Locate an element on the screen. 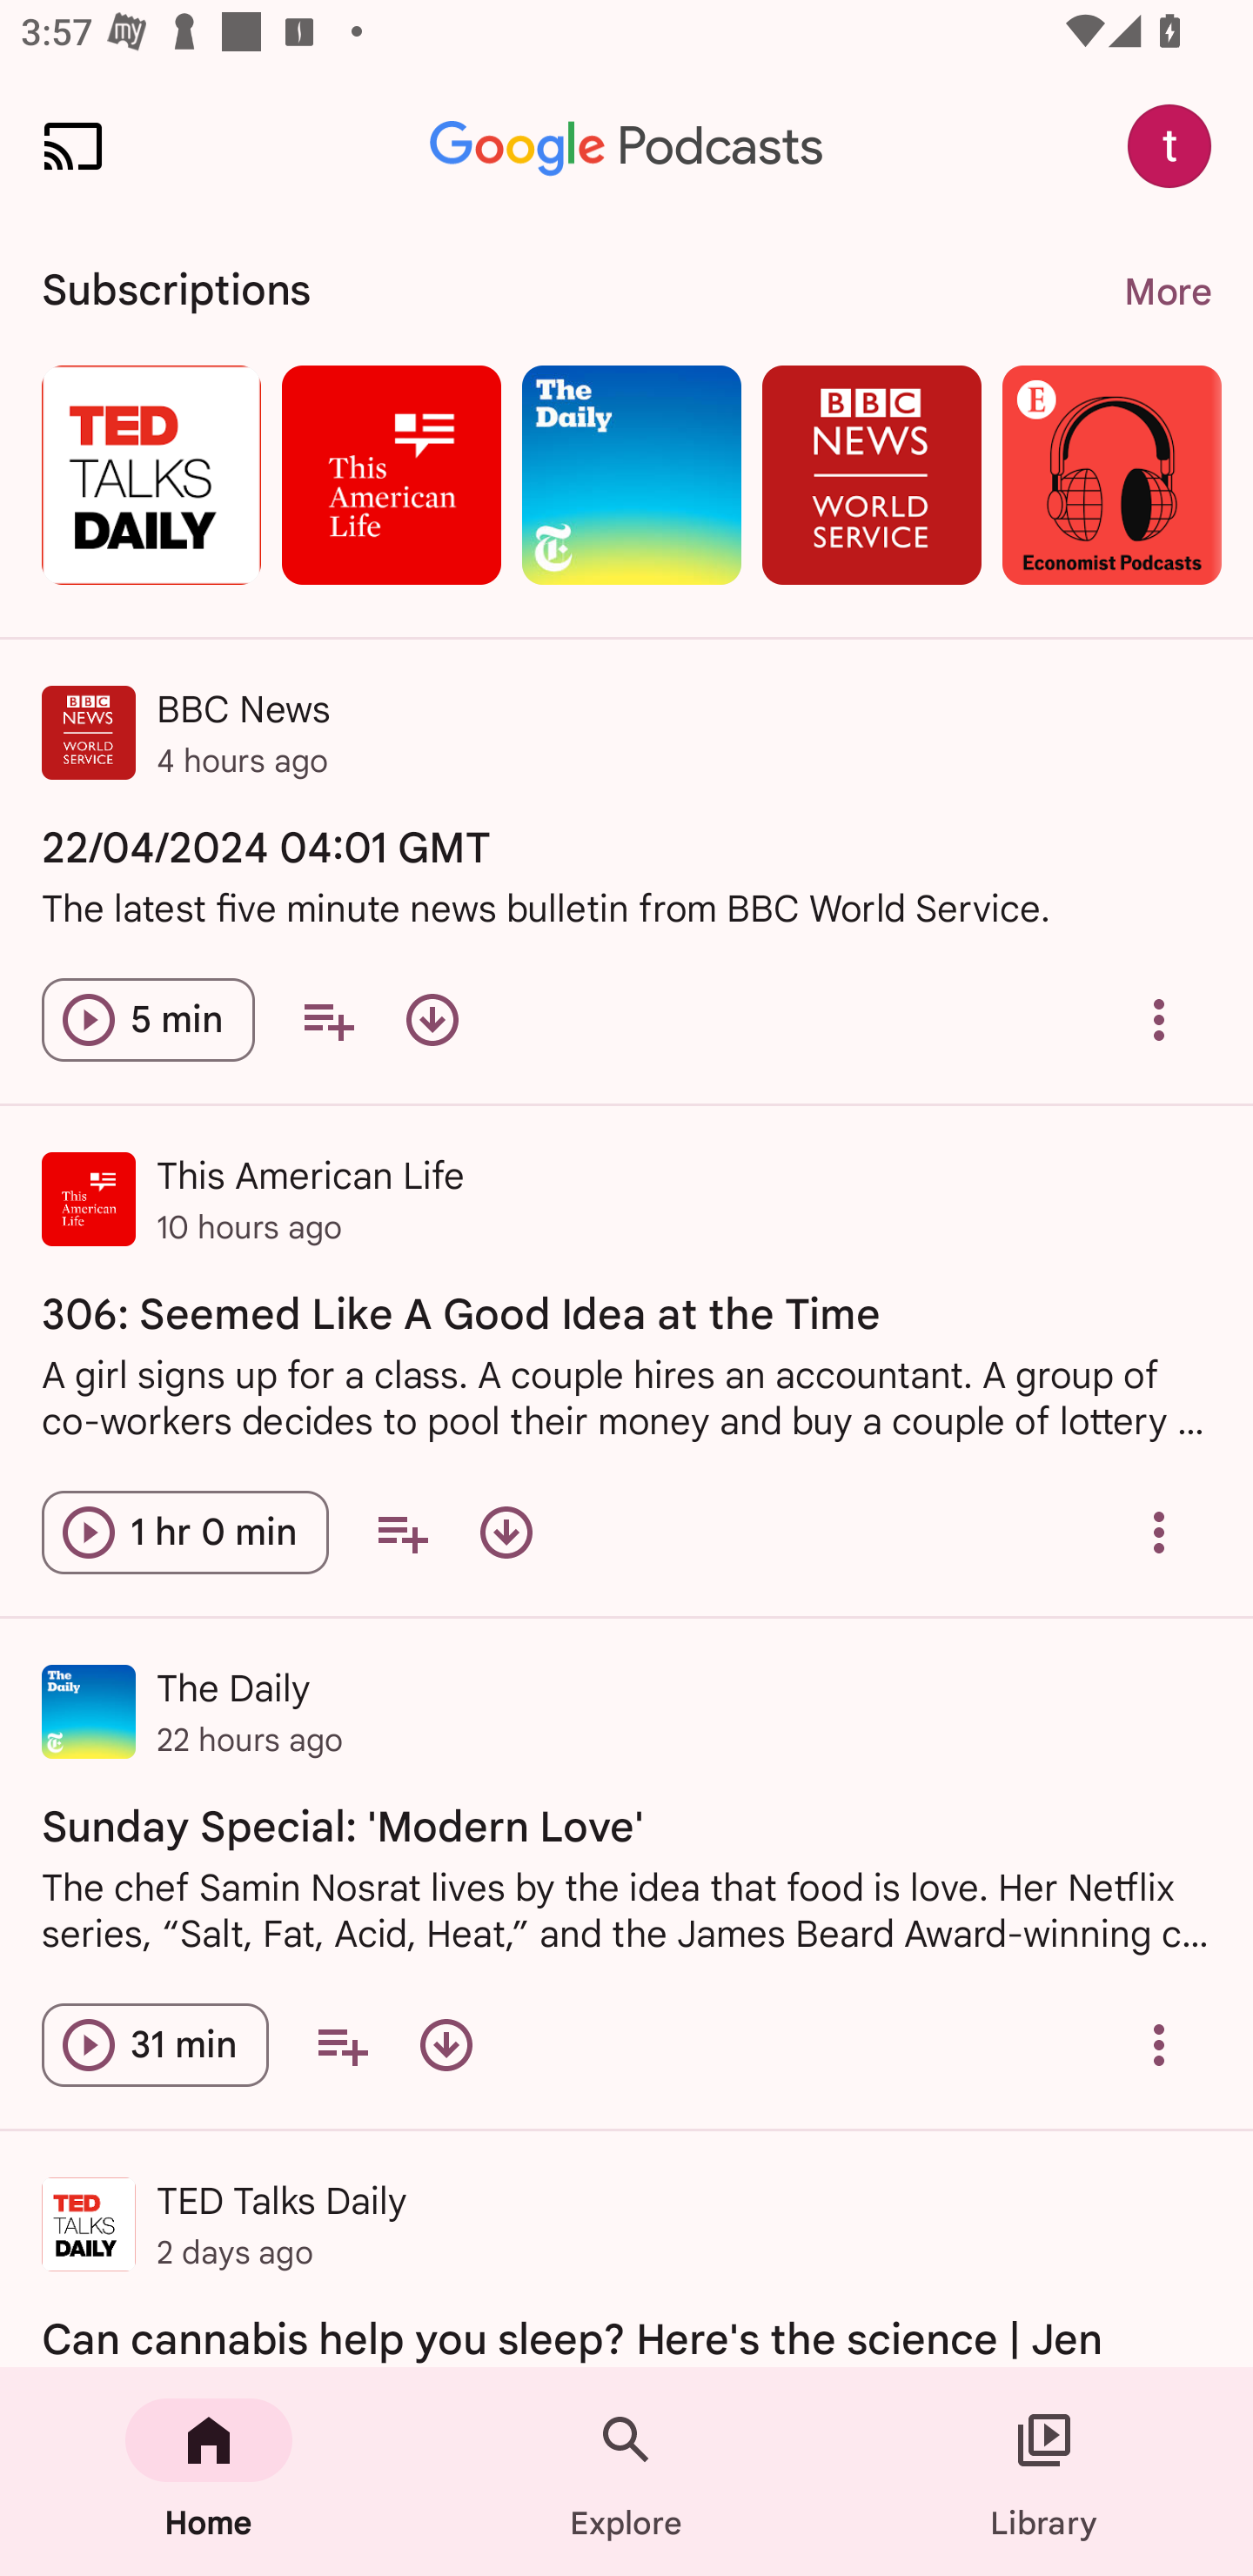  Download episode is located at coordinates (506, 1533).